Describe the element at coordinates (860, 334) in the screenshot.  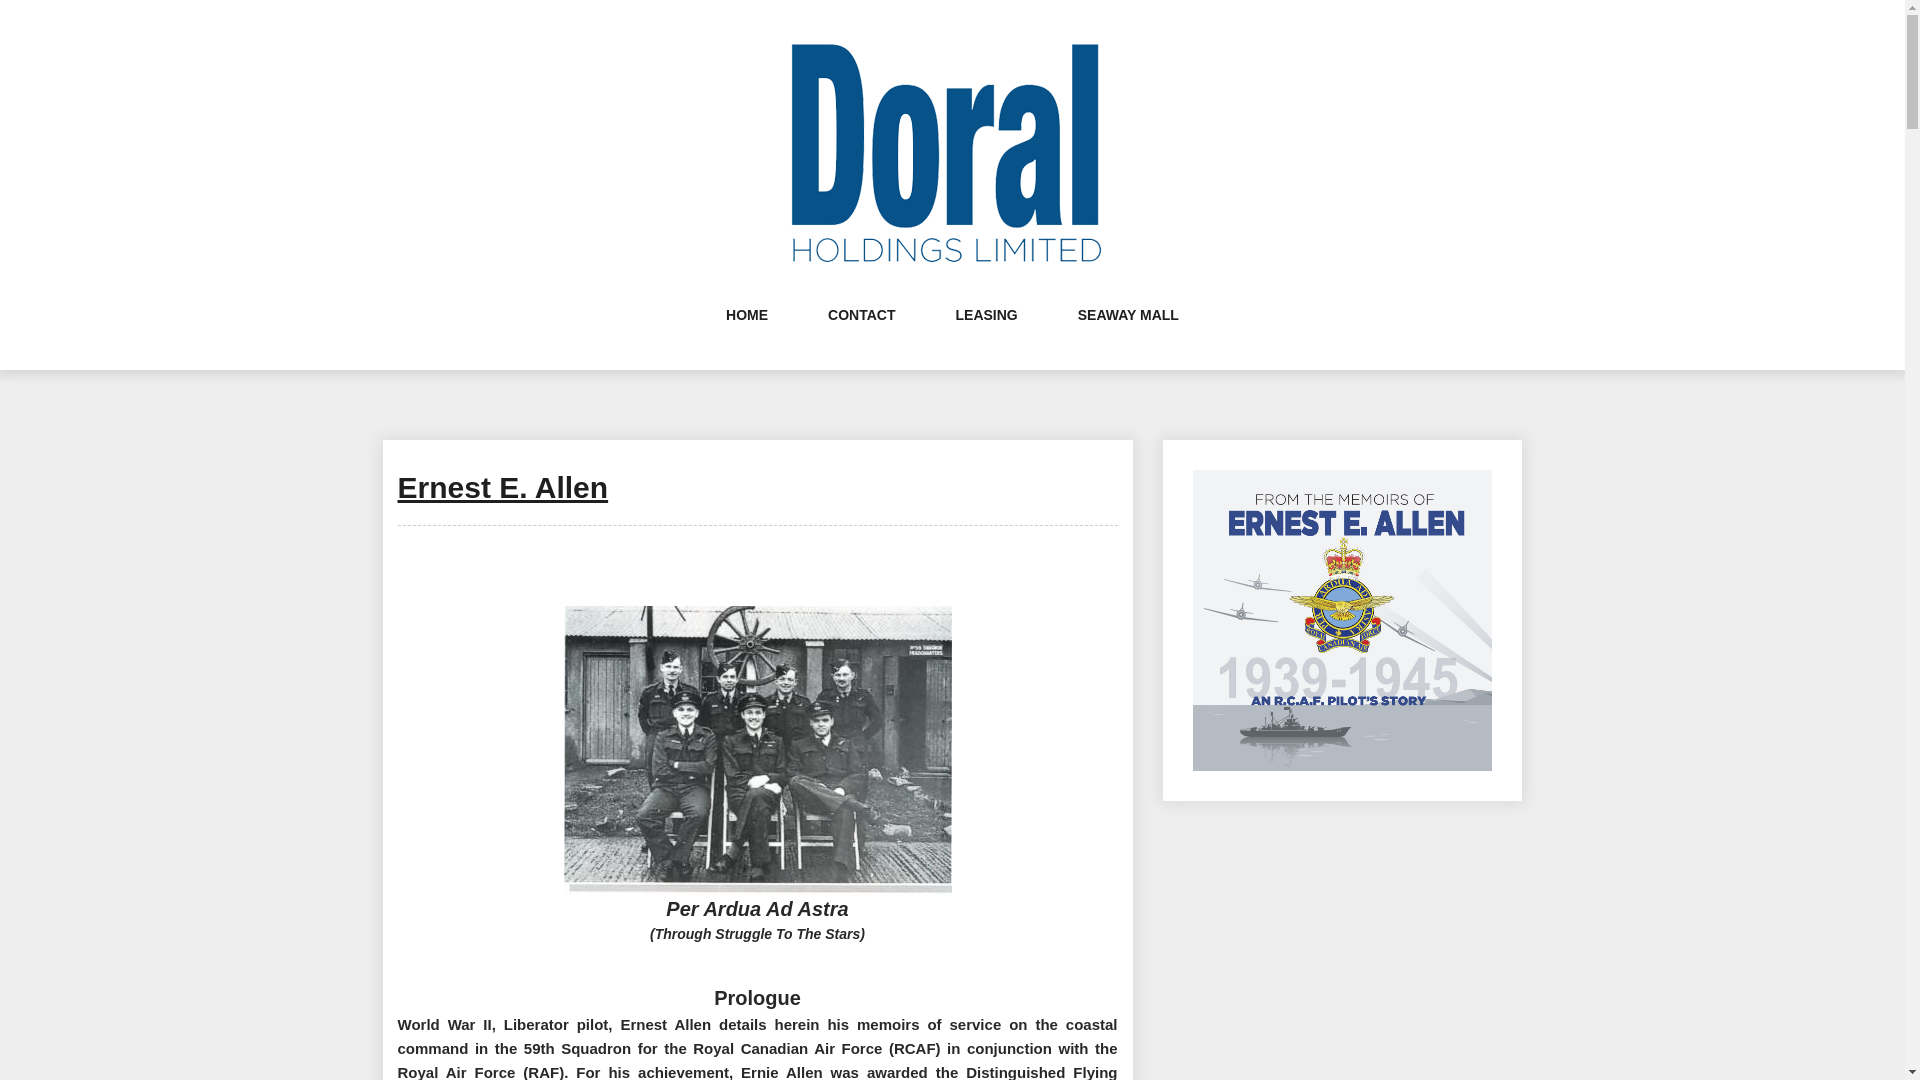
I see `CONTACT` at that location.